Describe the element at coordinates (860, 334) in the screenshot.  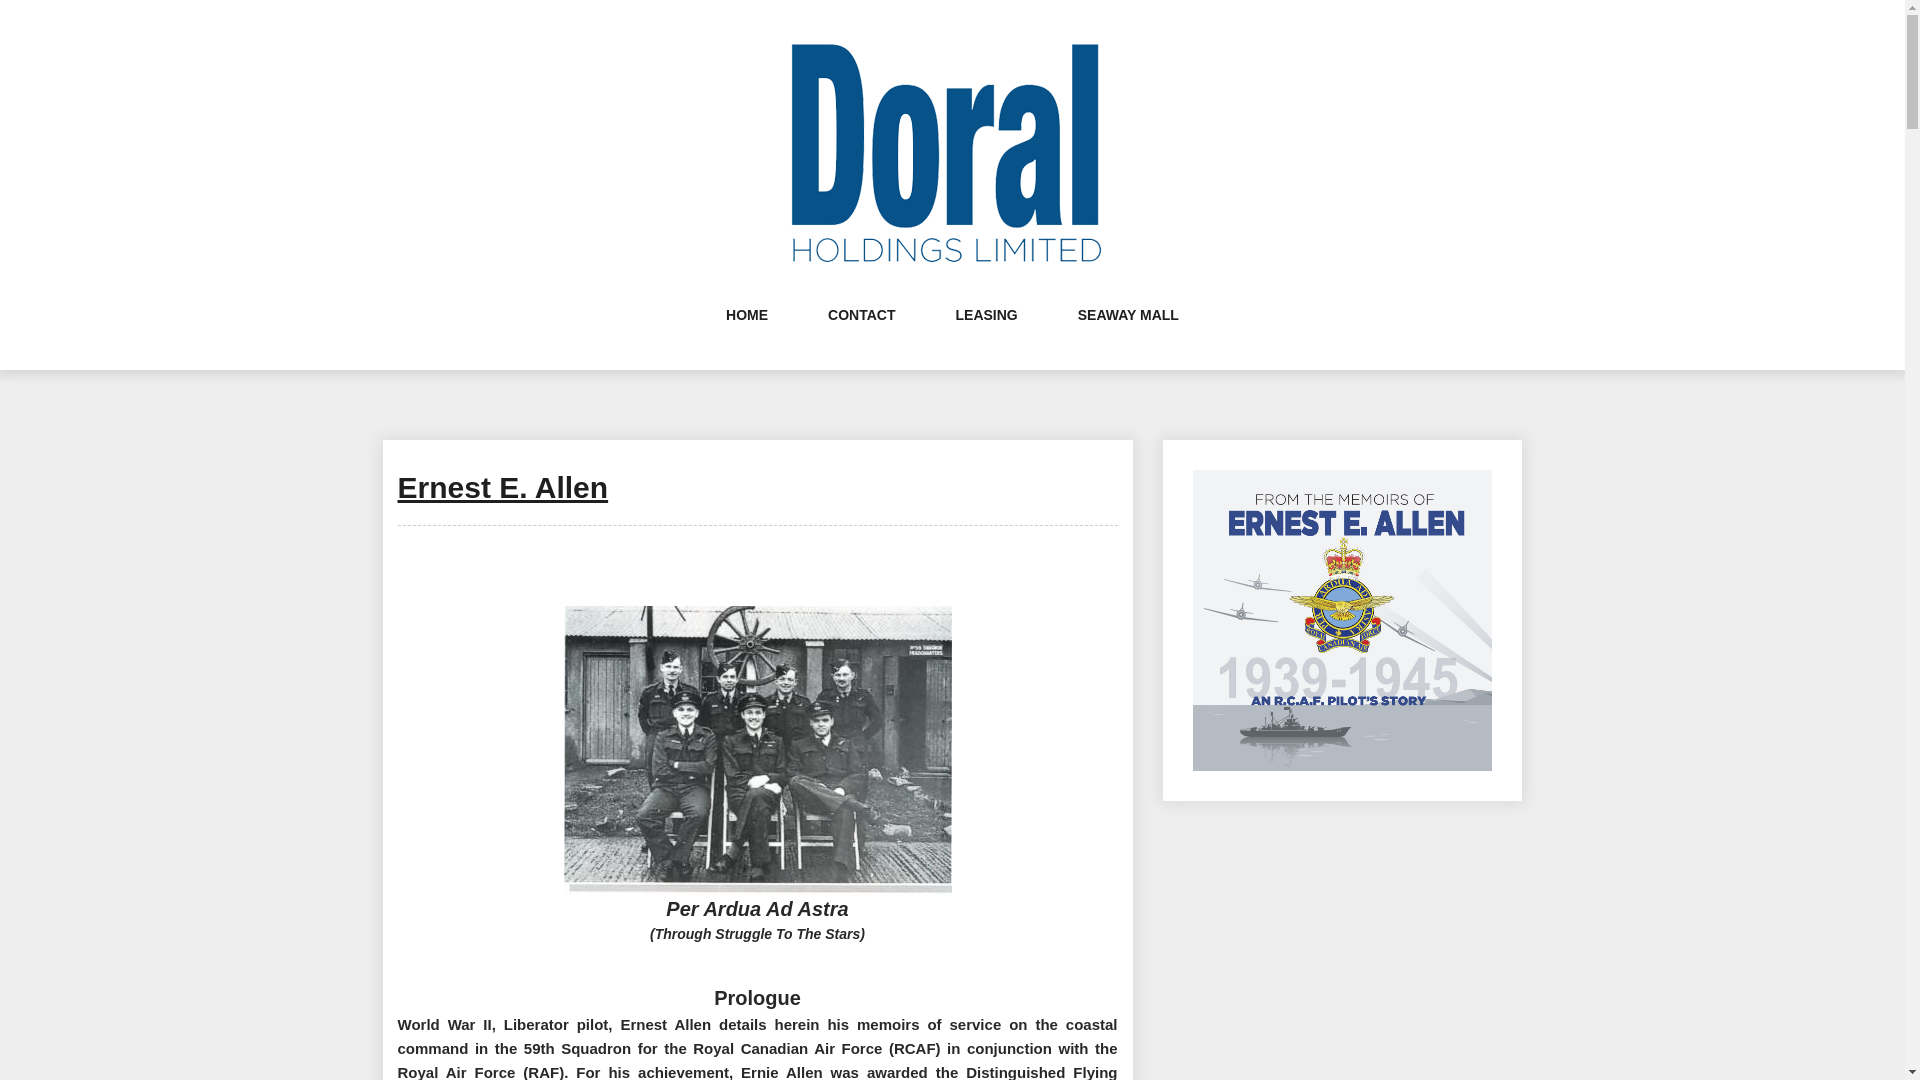
I see `CONTACT` at that location.